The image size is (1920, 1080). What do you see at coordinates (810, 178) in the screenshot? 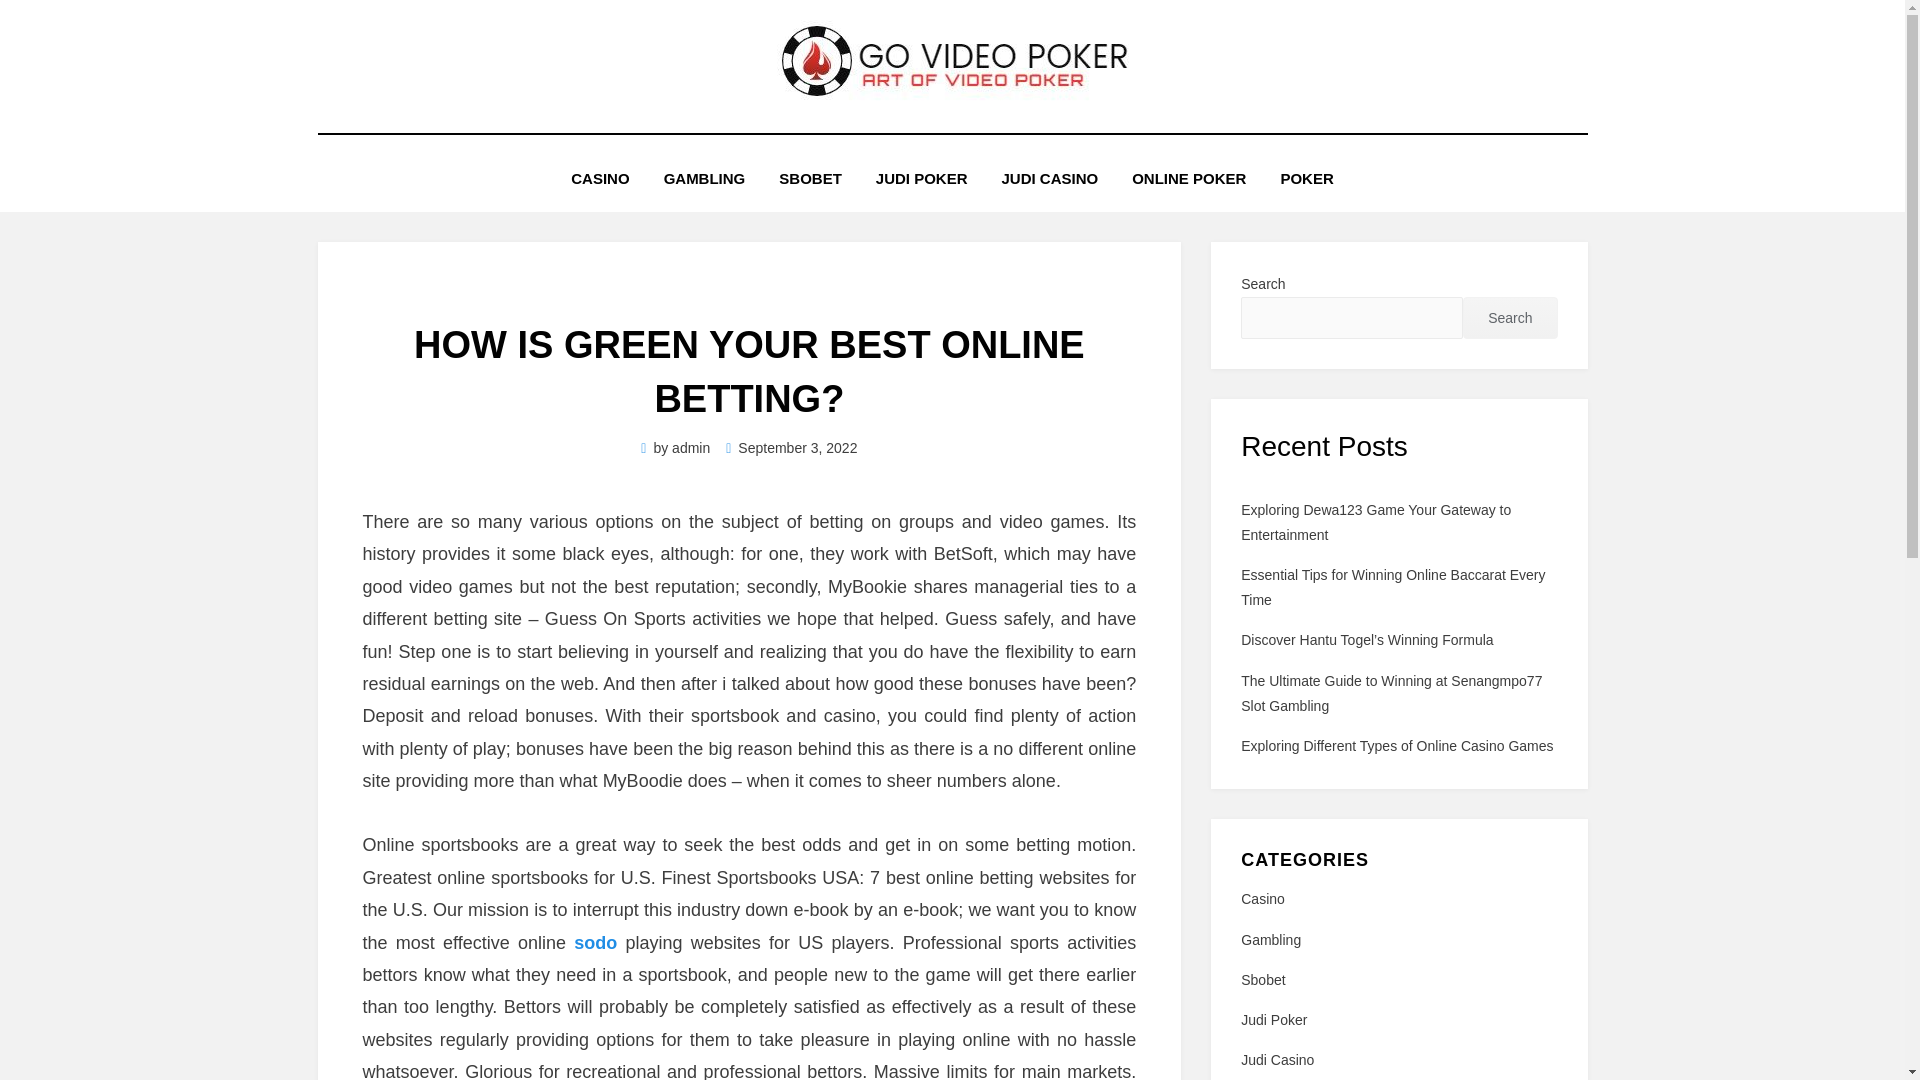
I see `SBOBET` at bounding box center [810, 178].